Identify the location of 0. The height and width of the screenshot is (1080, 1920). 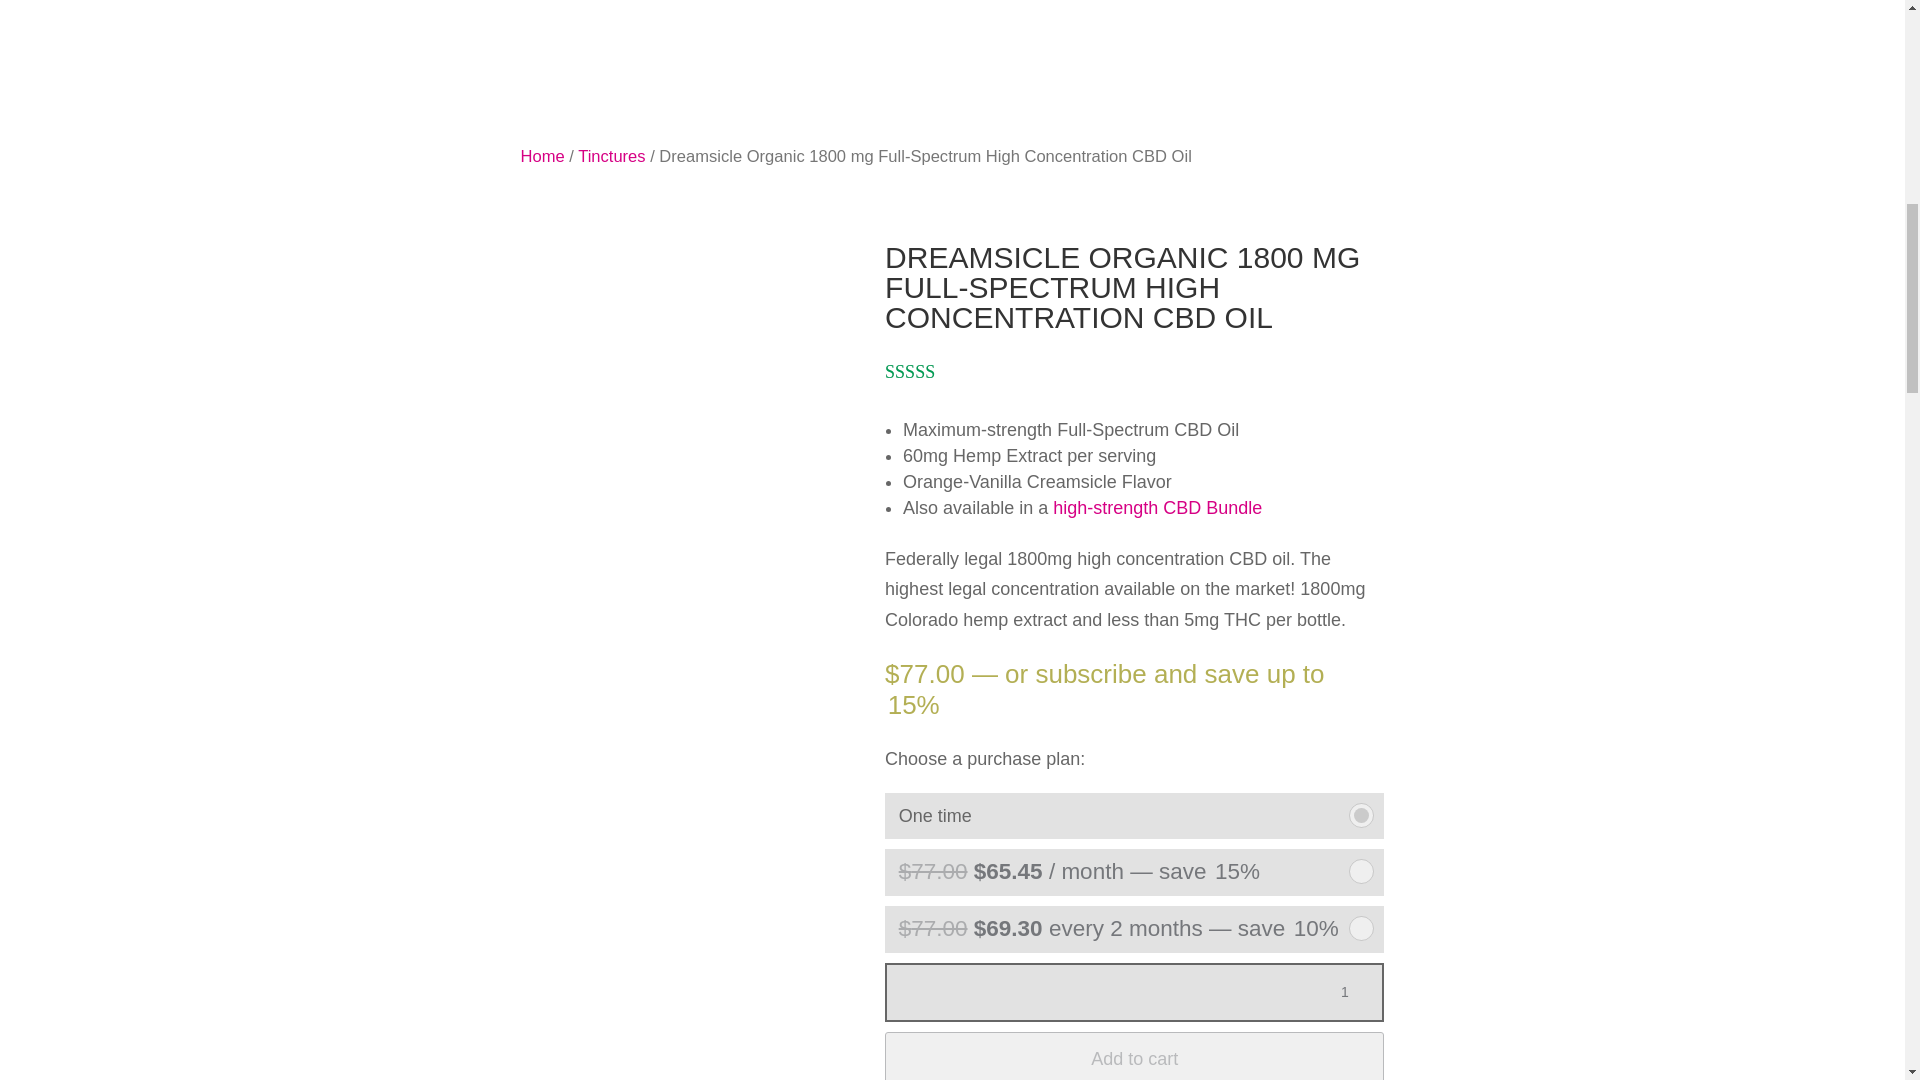
(1362, 816).